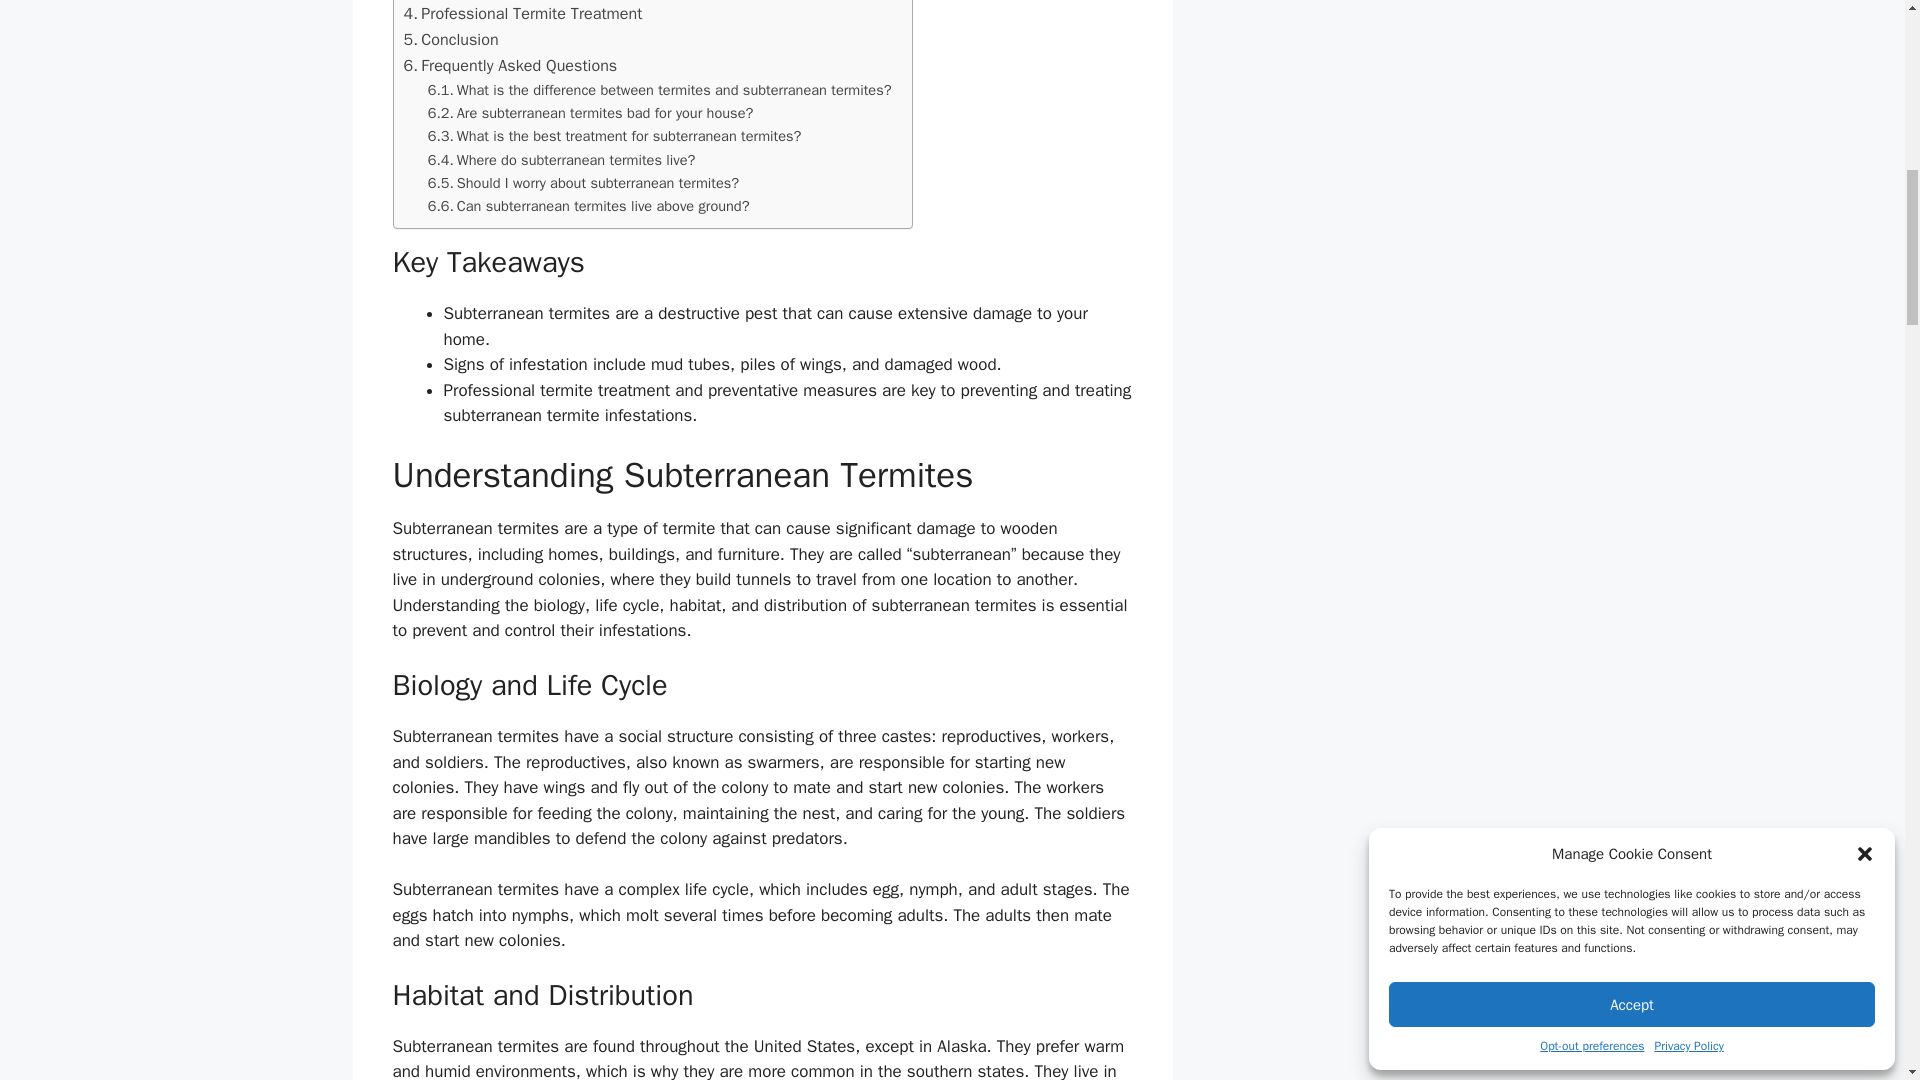 Image resolution: width=1920 pixels, height=1080 pixels. I want to click on Conclusion, so click(451, 40).